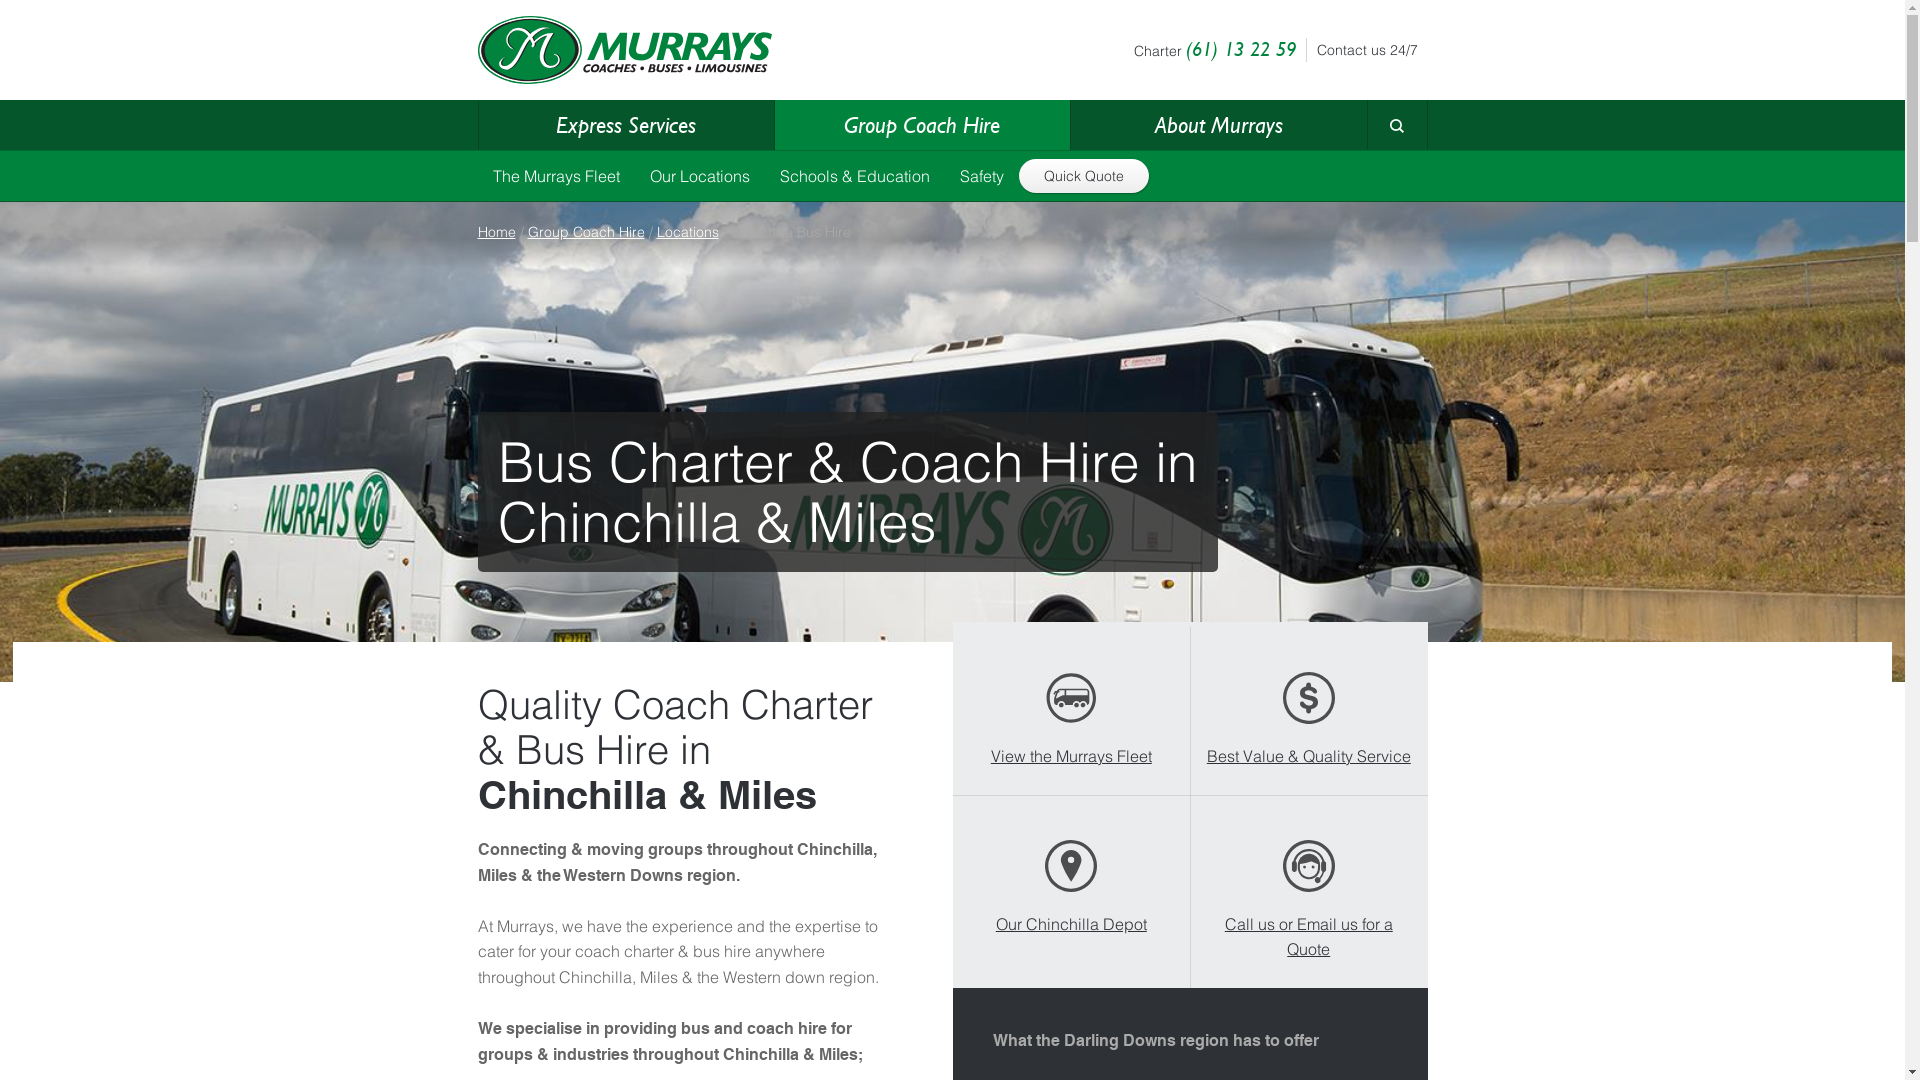 This screenshot has height=1080, width=1920. I want to click on Our Chinchilla Depot, so click(1071, 879).